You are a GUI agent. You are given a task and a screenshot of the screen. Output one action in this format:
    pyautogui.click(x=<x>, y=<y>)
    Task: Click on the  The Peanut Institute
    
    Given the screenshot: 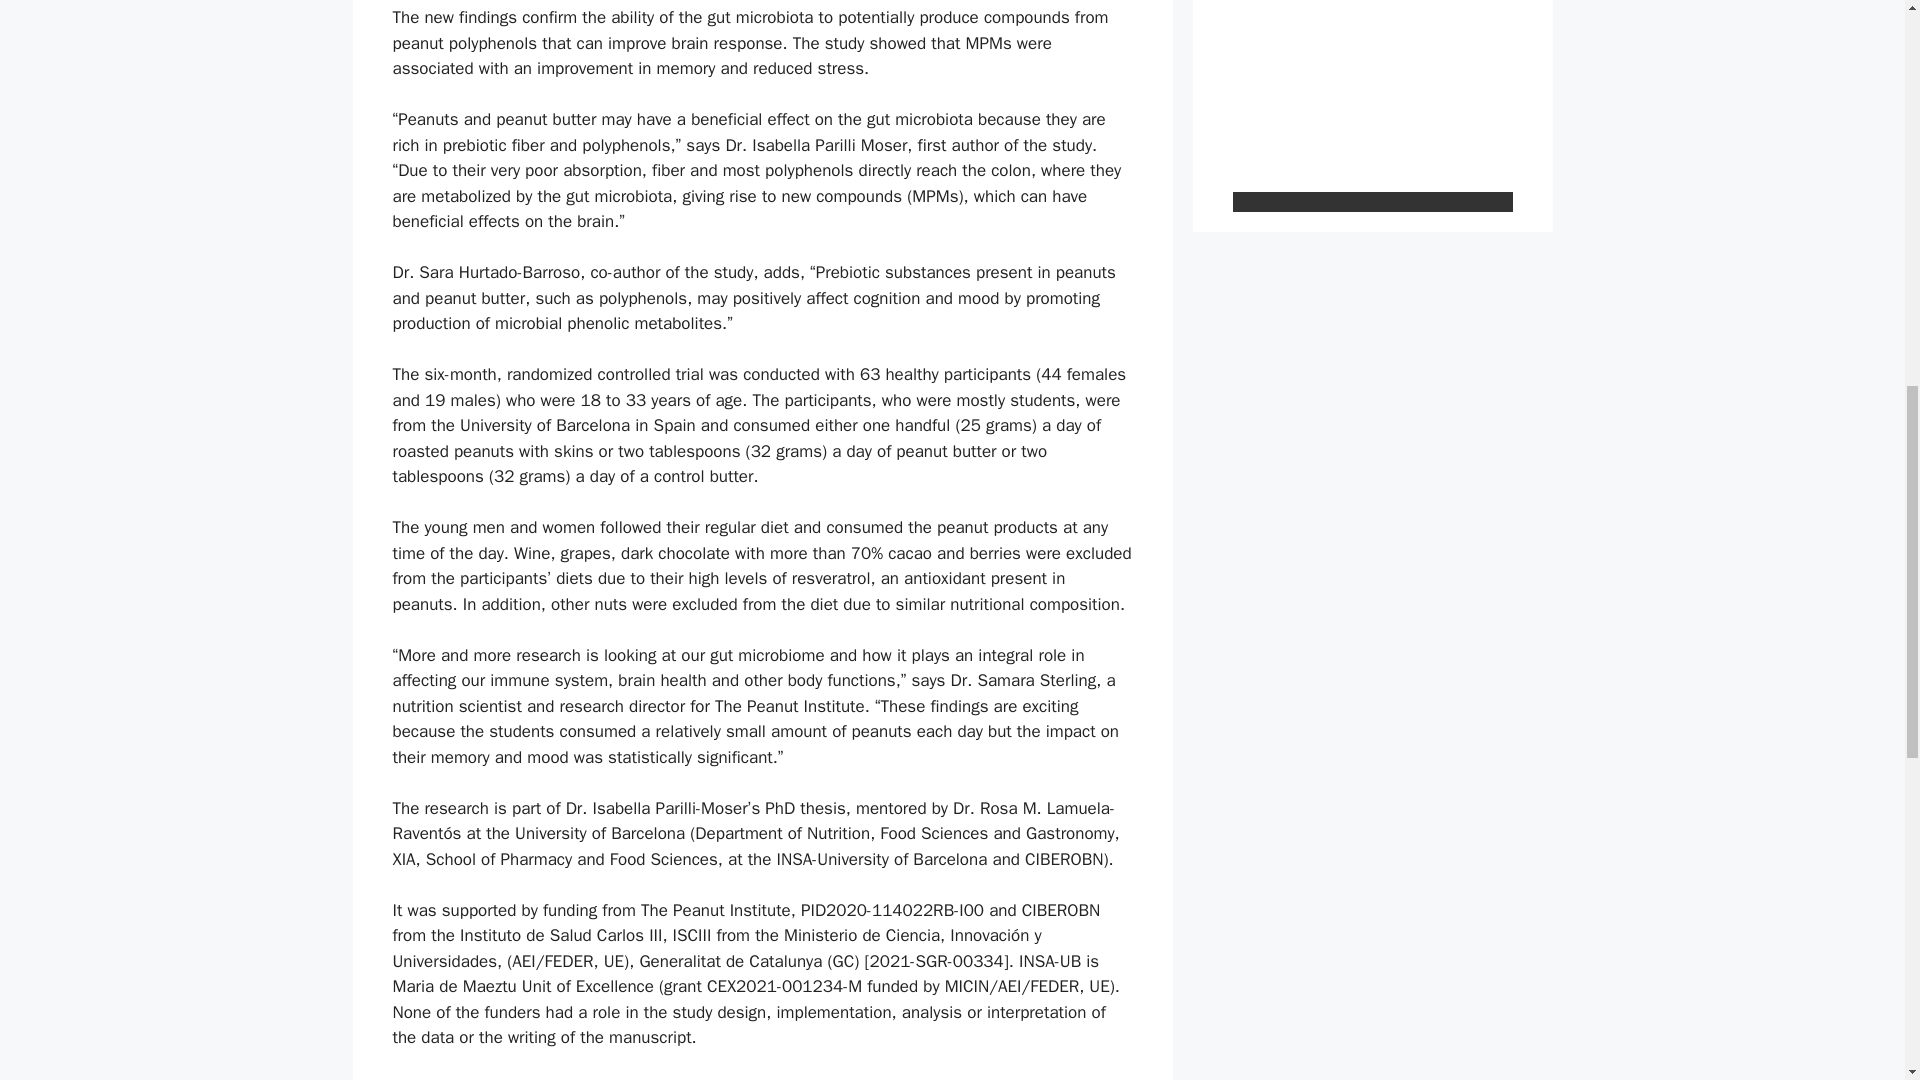 What is the action you would take?
    pyautogui.click(x=629, y=1078)
    